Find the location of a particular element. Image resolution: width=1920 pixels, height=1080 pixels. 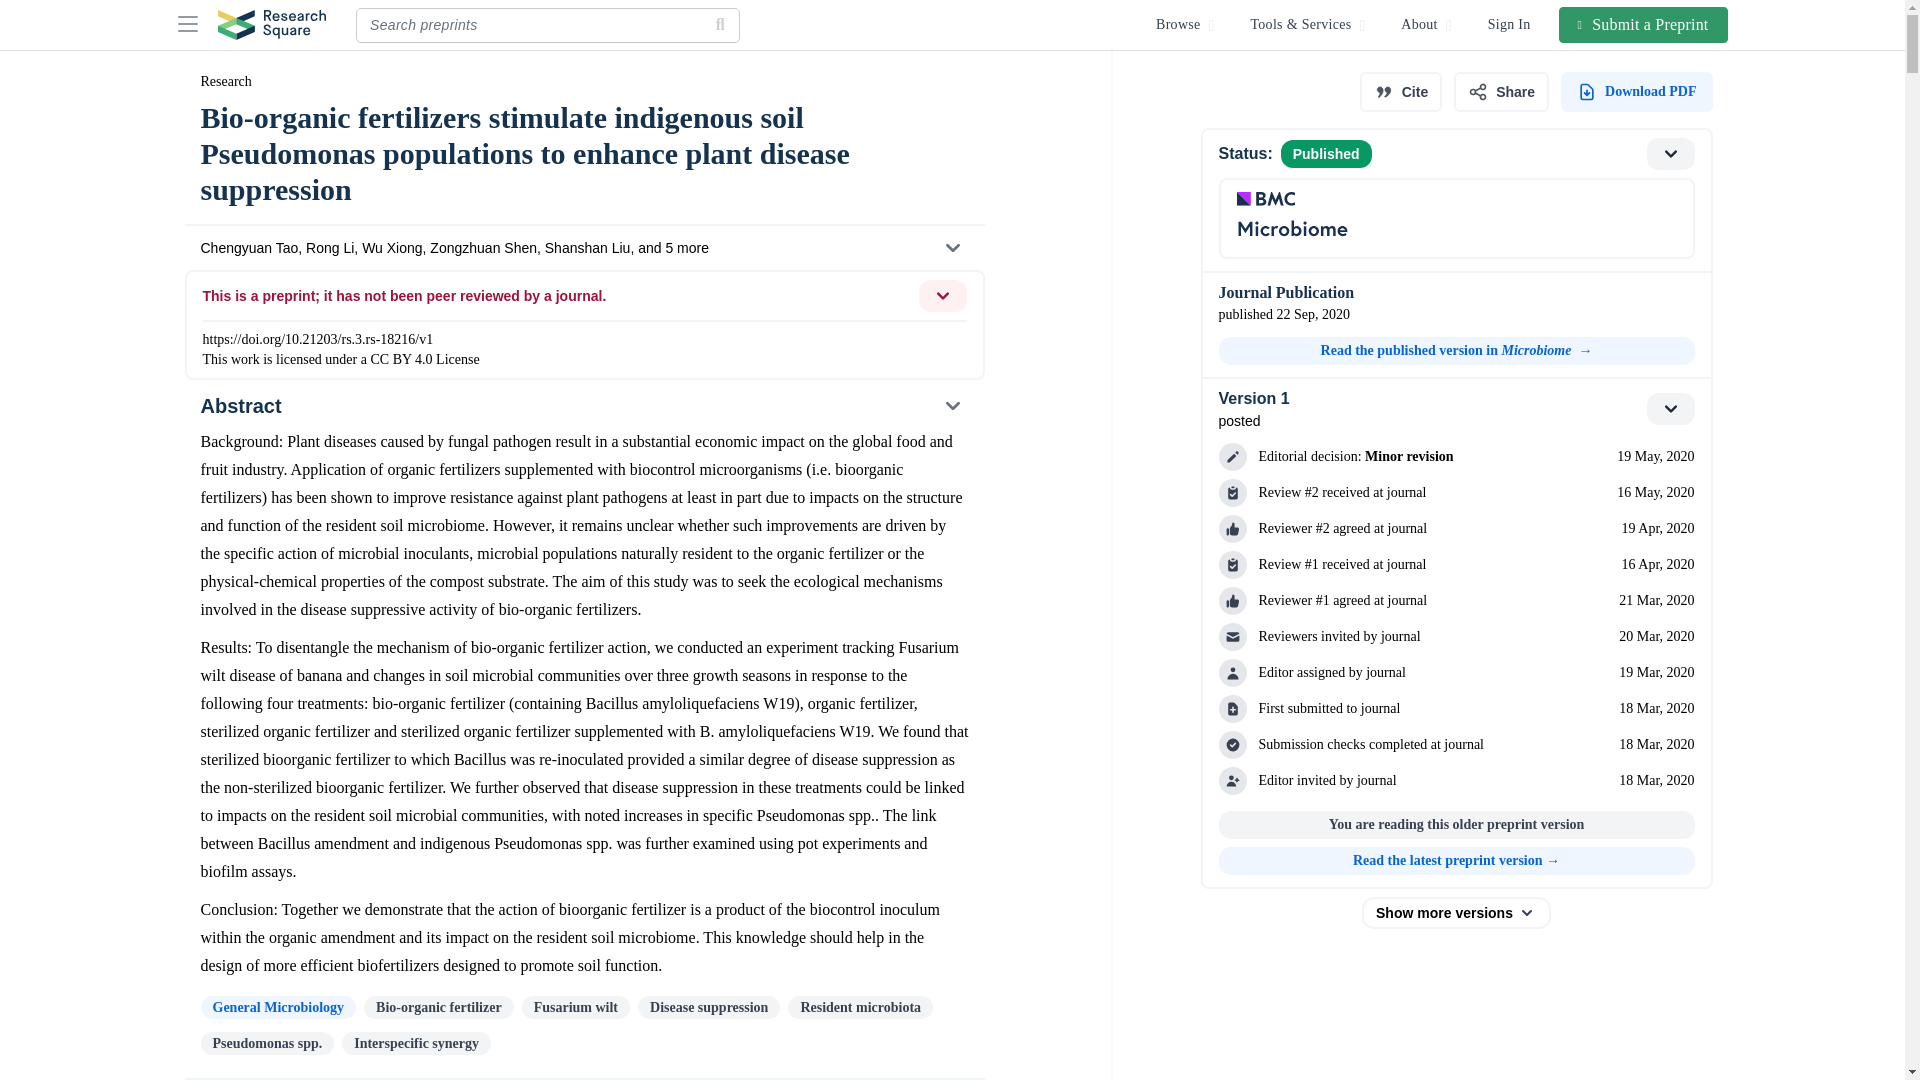

General Microbiology is located at coordinates (277, 1007).